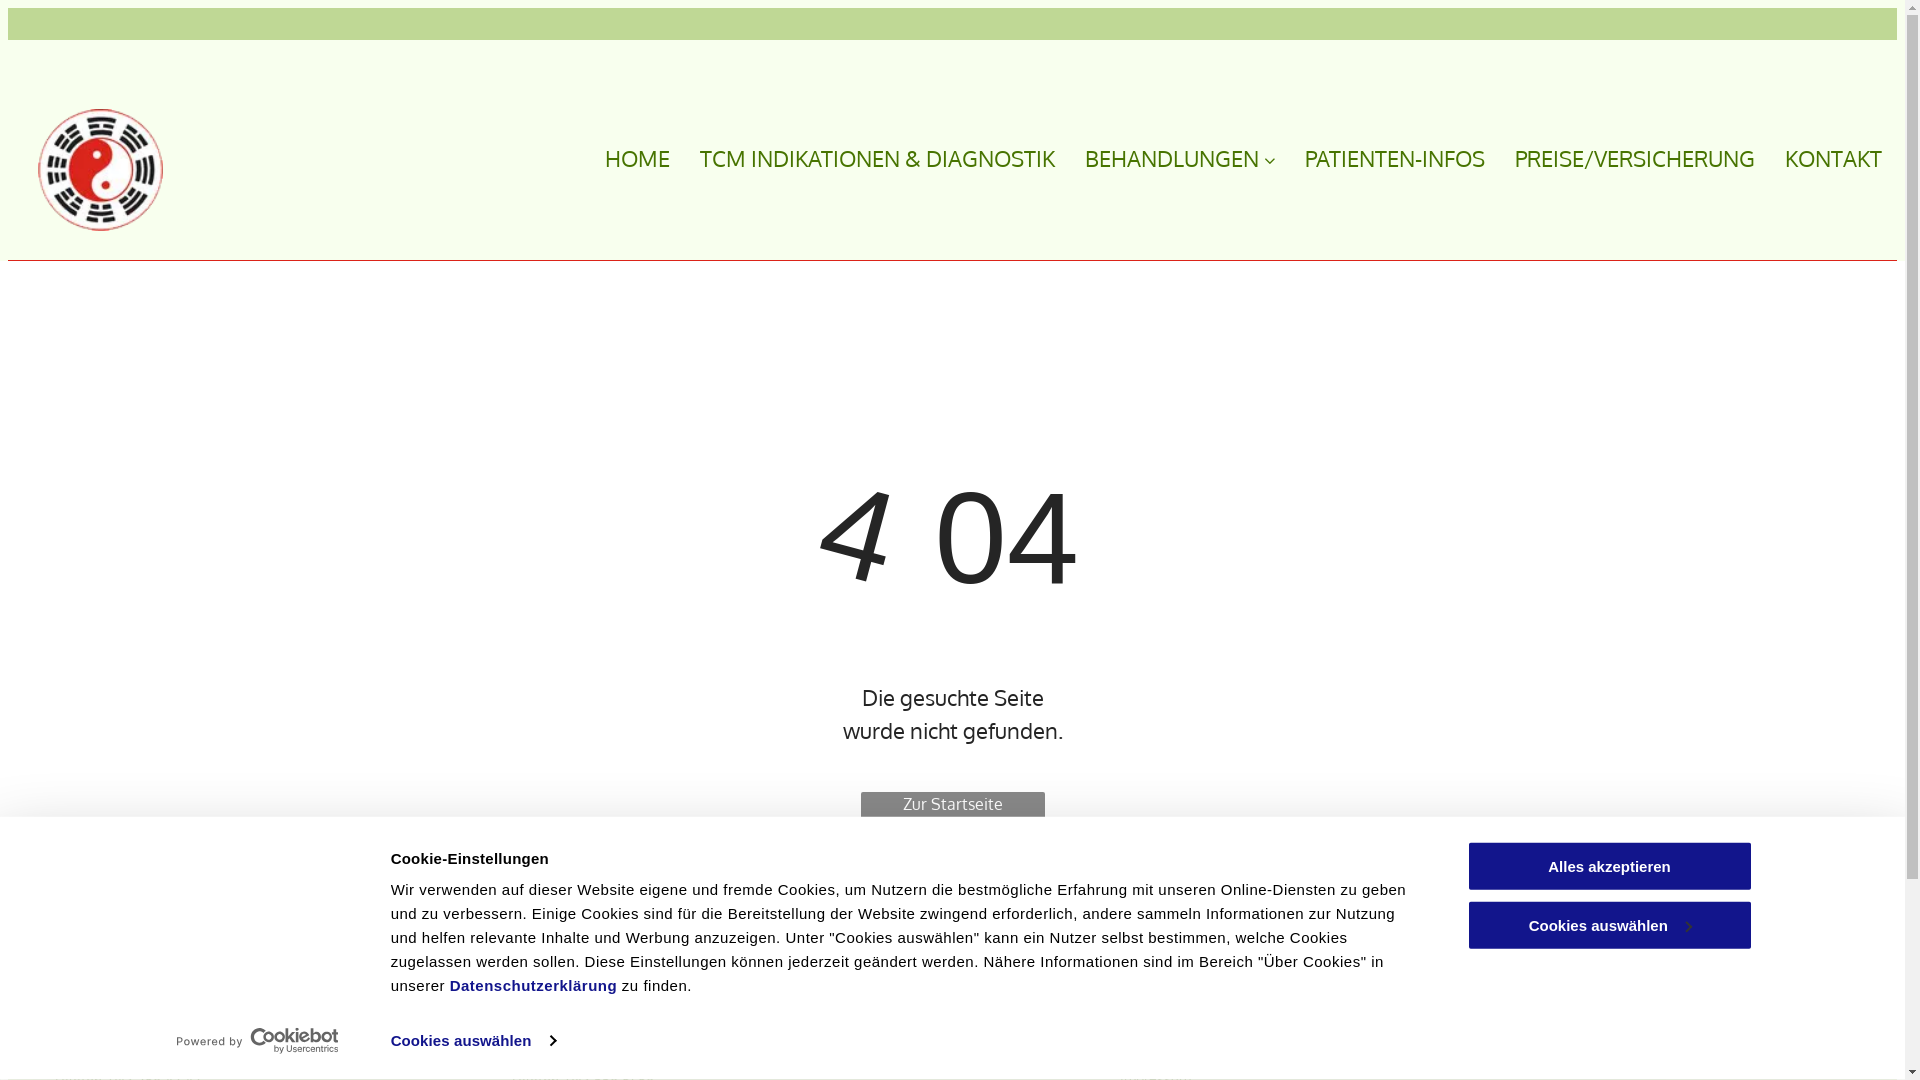 The height and width of the screenshot is (1080, 1920). I want to click on Alles akzeptieren, so click(1609, 866).